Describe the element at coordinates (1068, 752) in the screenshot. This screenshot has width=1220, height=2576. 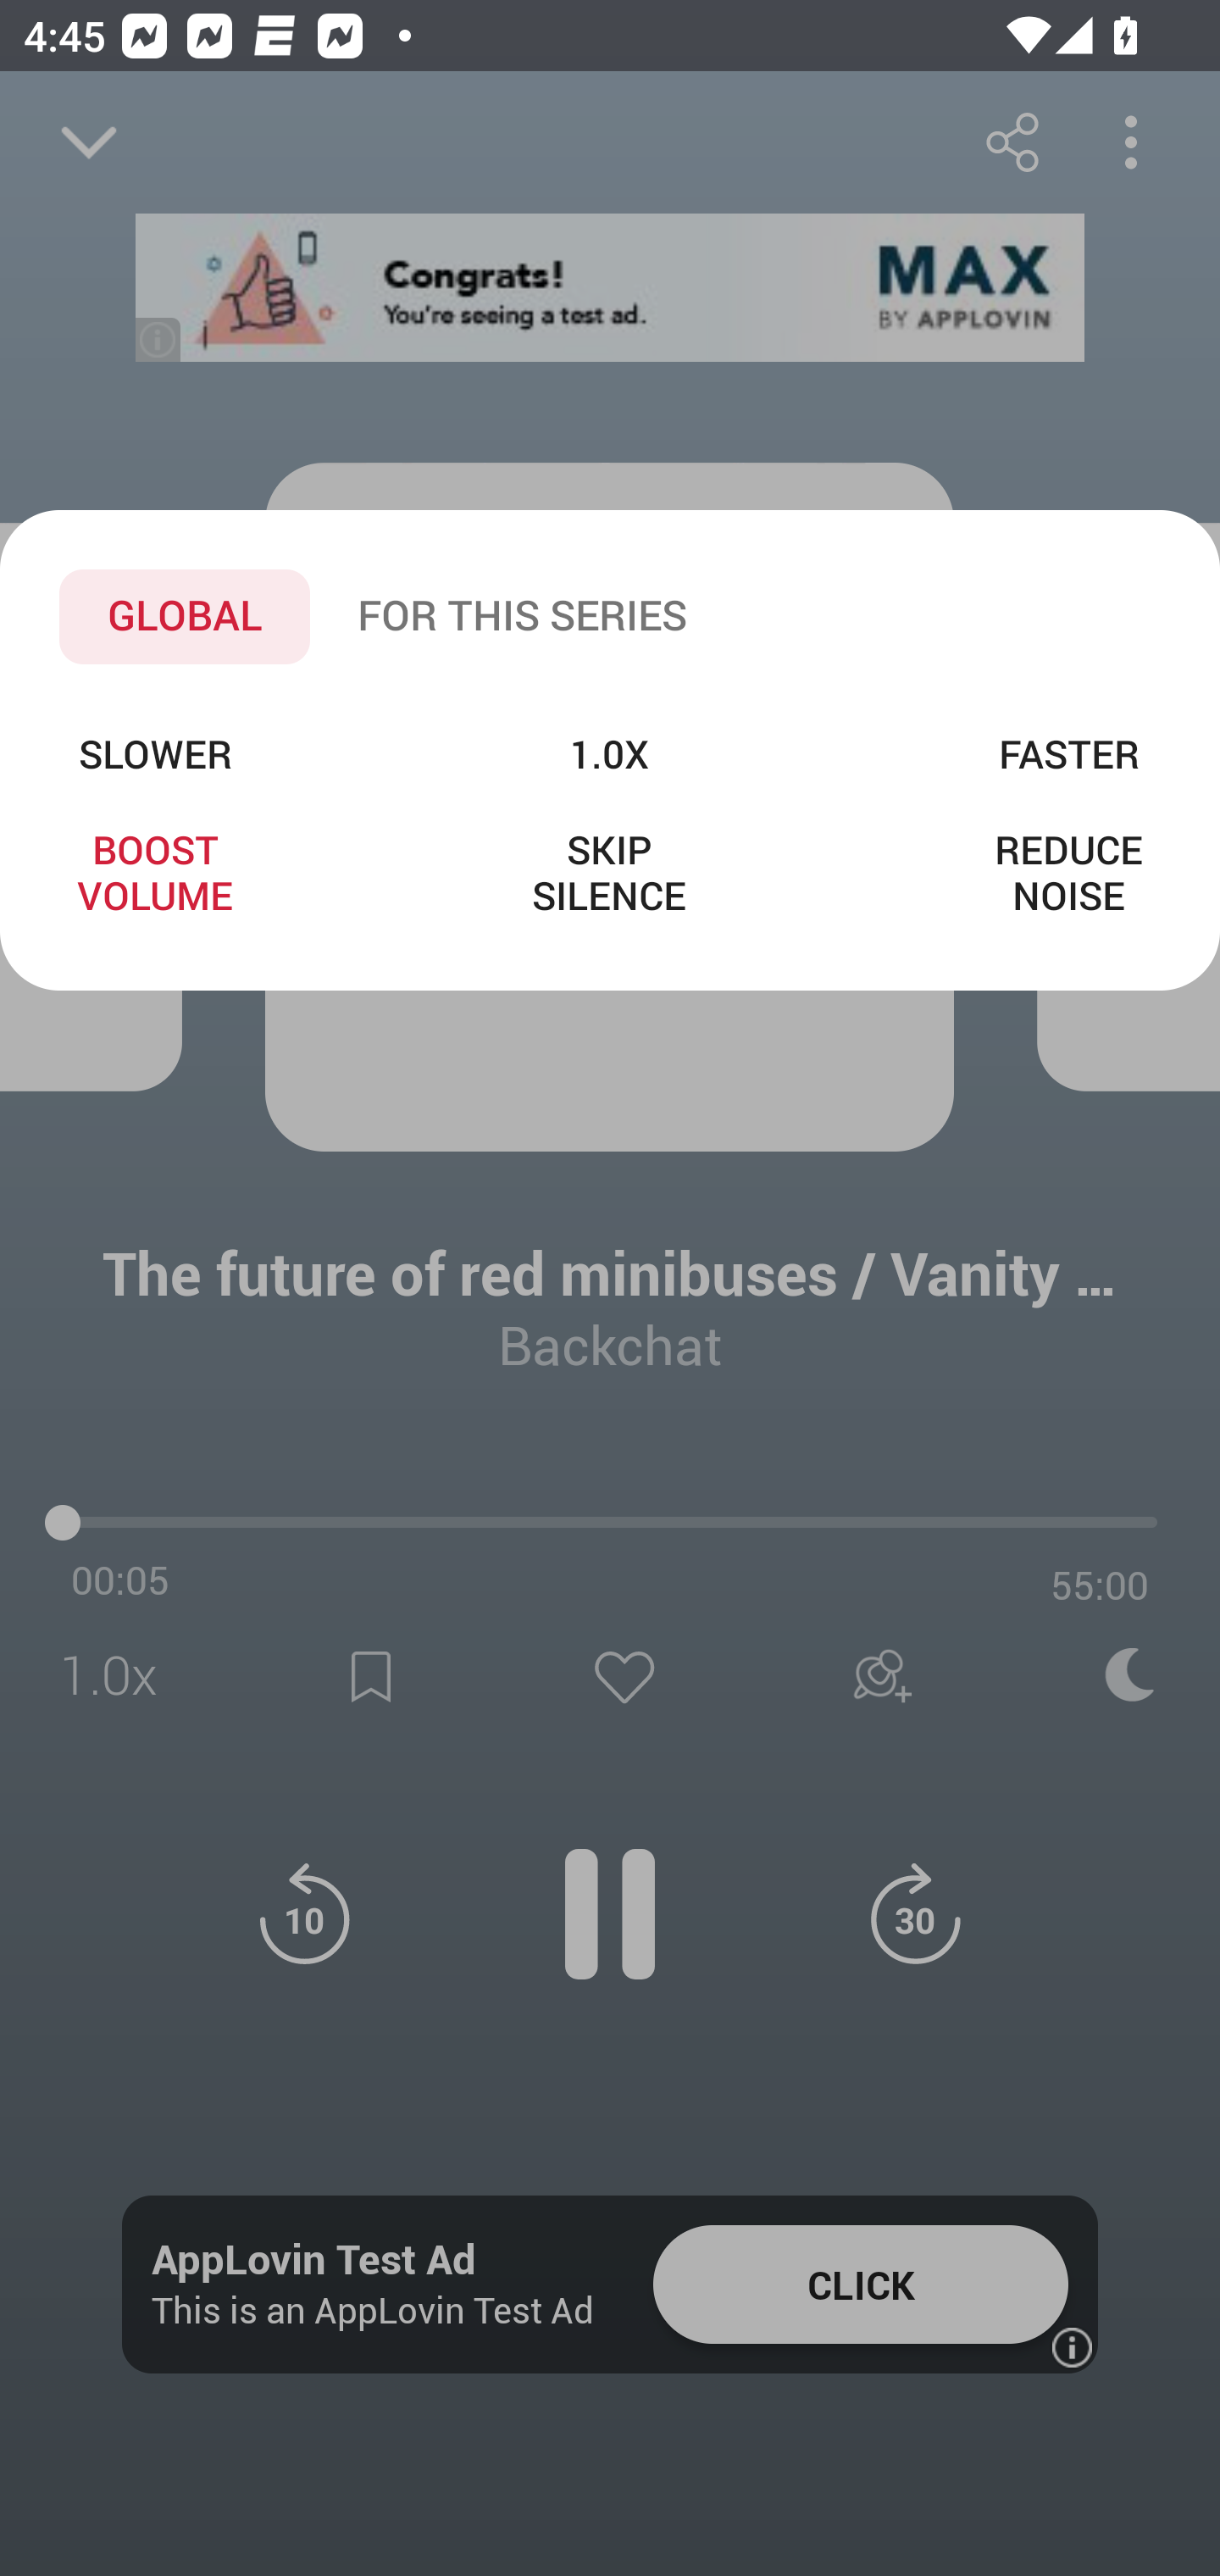
I see `FASTER` at that location.